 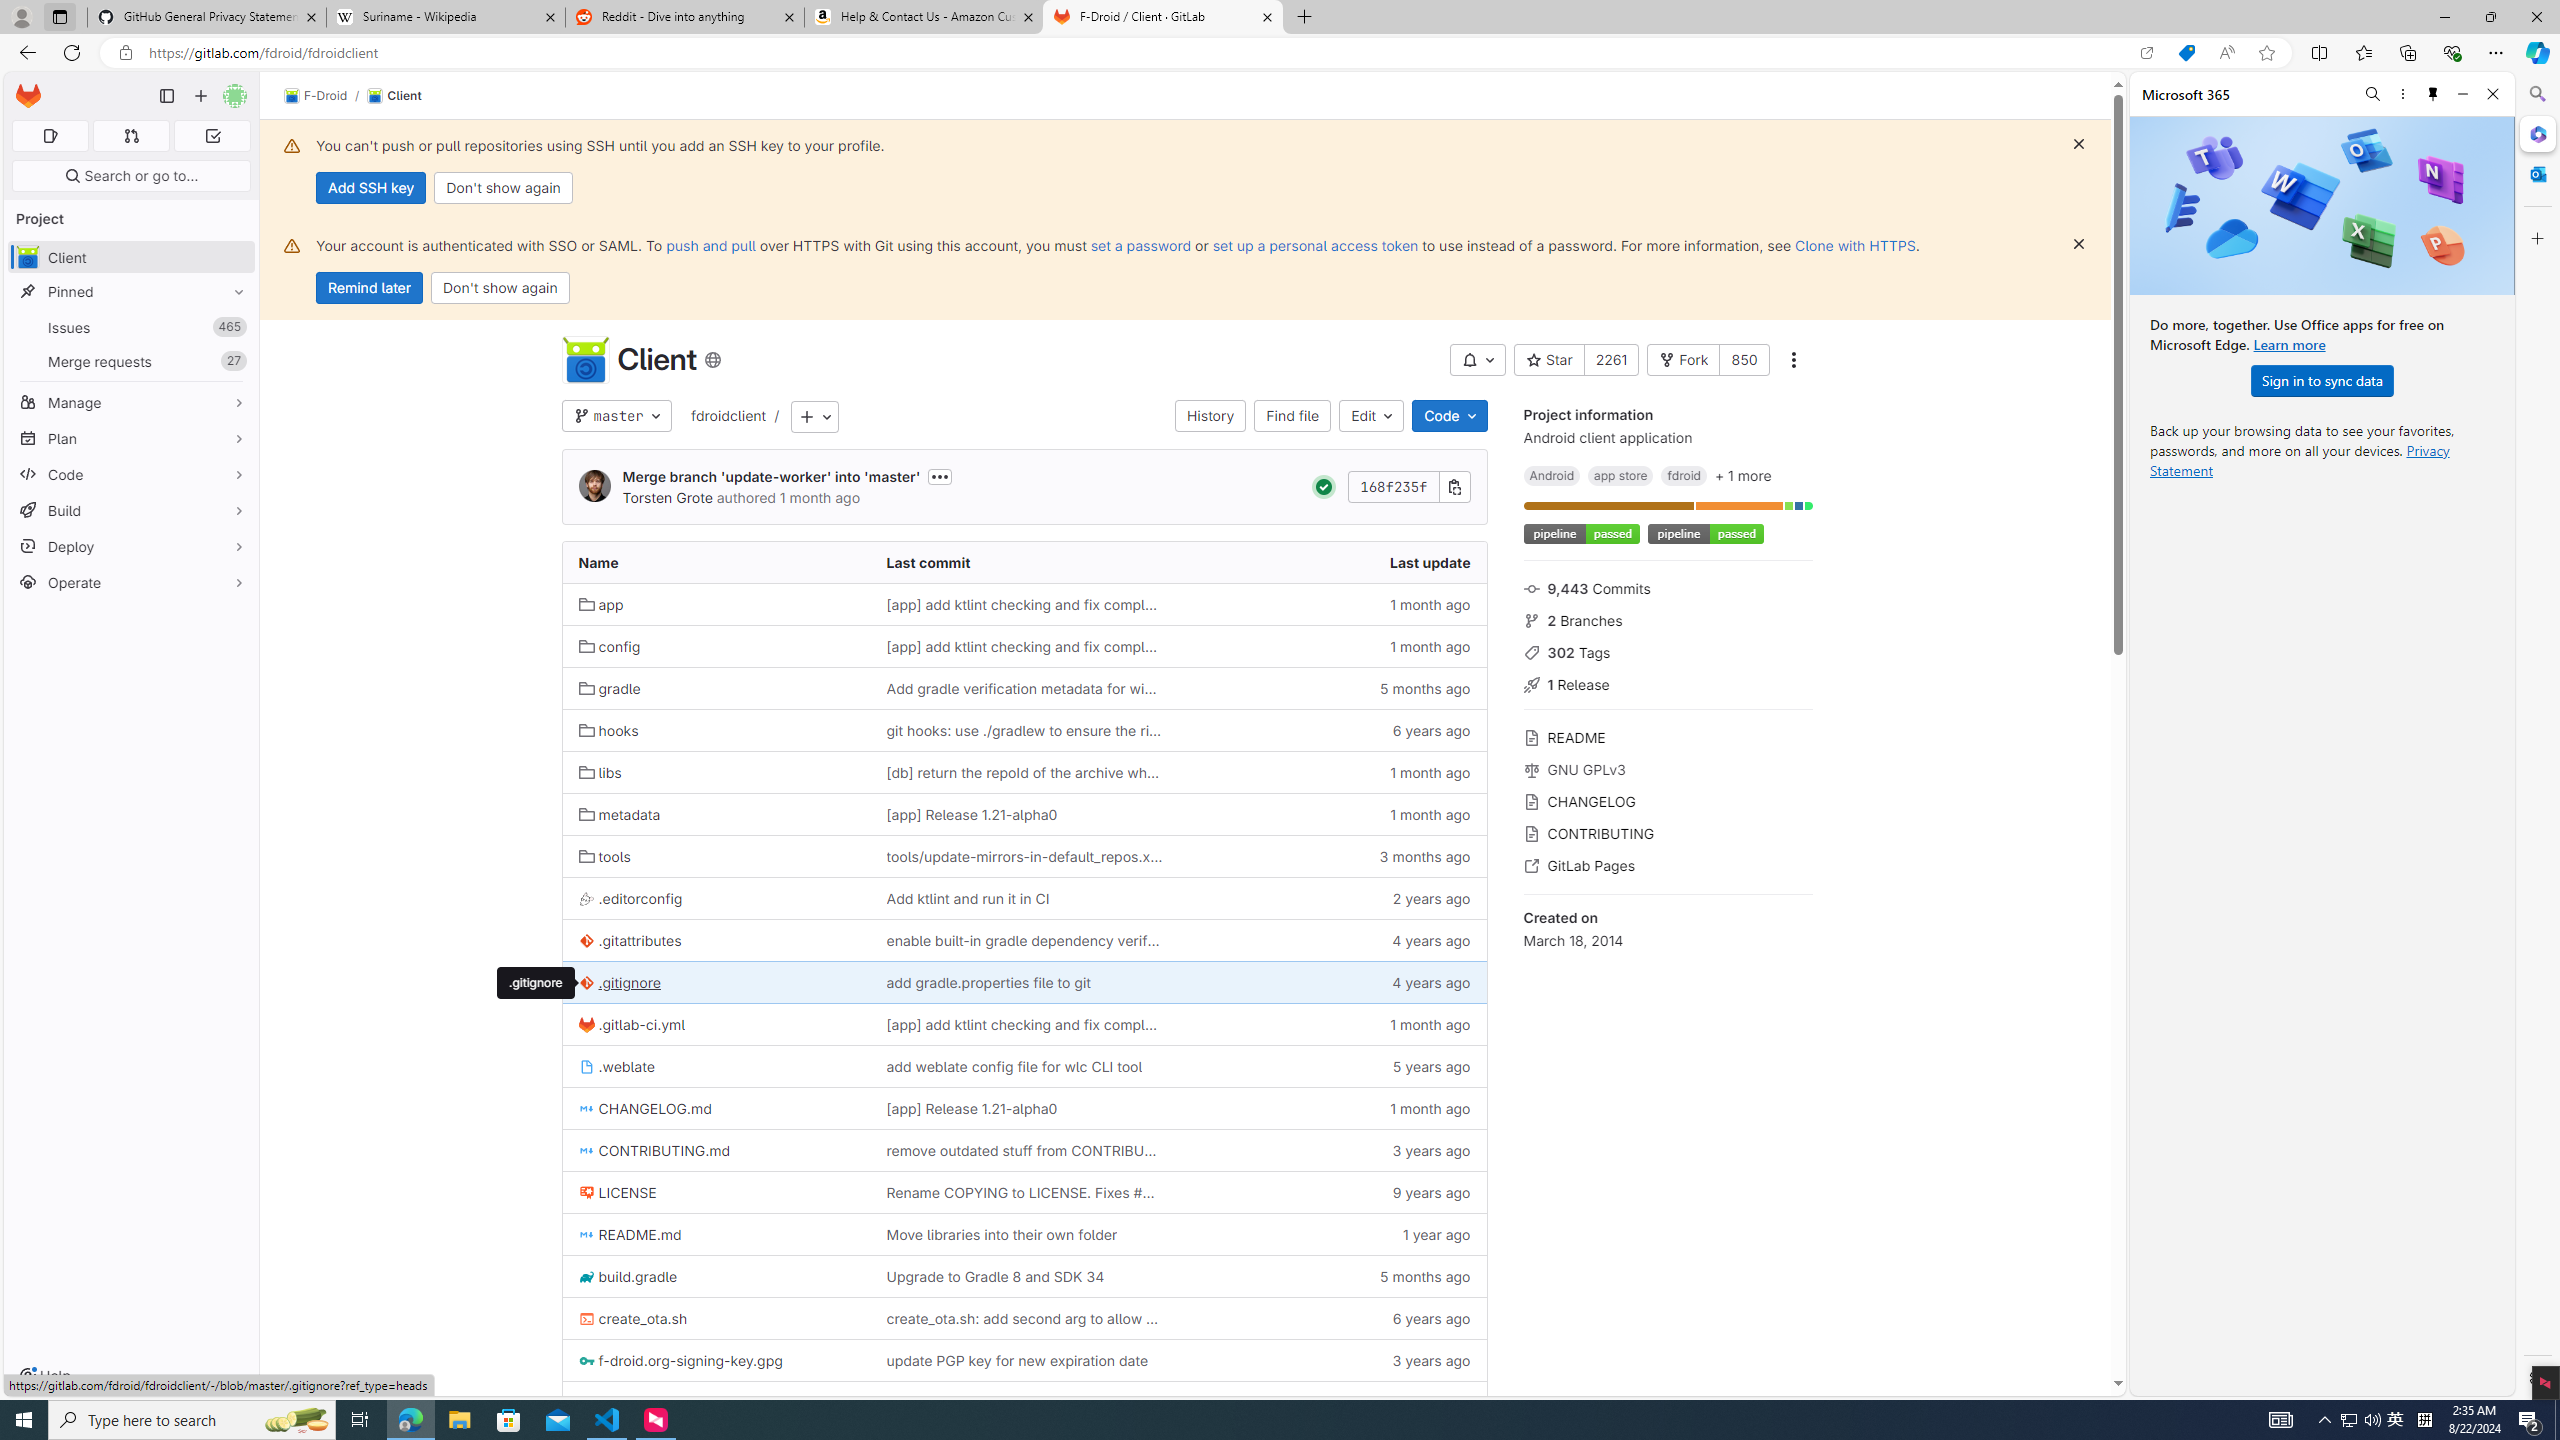 I want to click on Move libraries into their own folder, so click(x=1025, y=1234).